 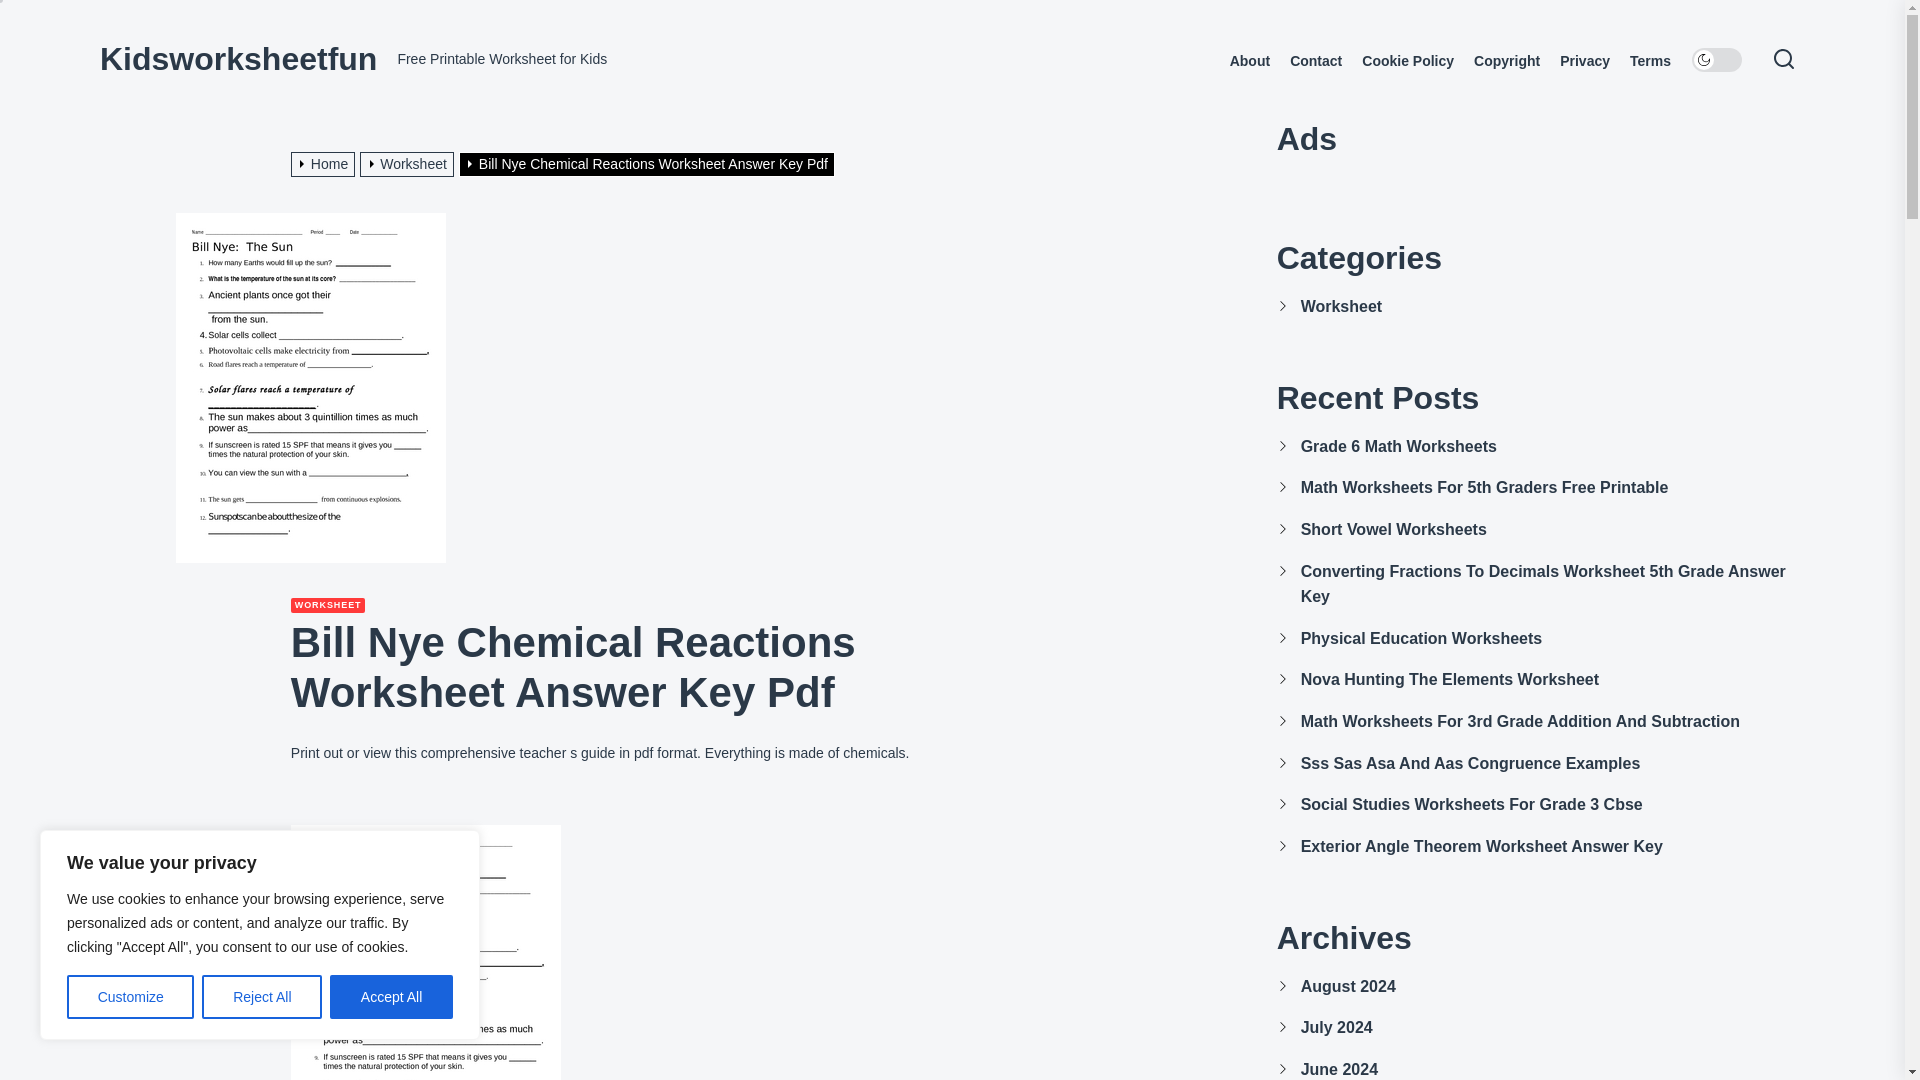 What do you see at coordinates (409, 163) in the screenshot?
I see `Worksheet` at bounding box center [409, 163].